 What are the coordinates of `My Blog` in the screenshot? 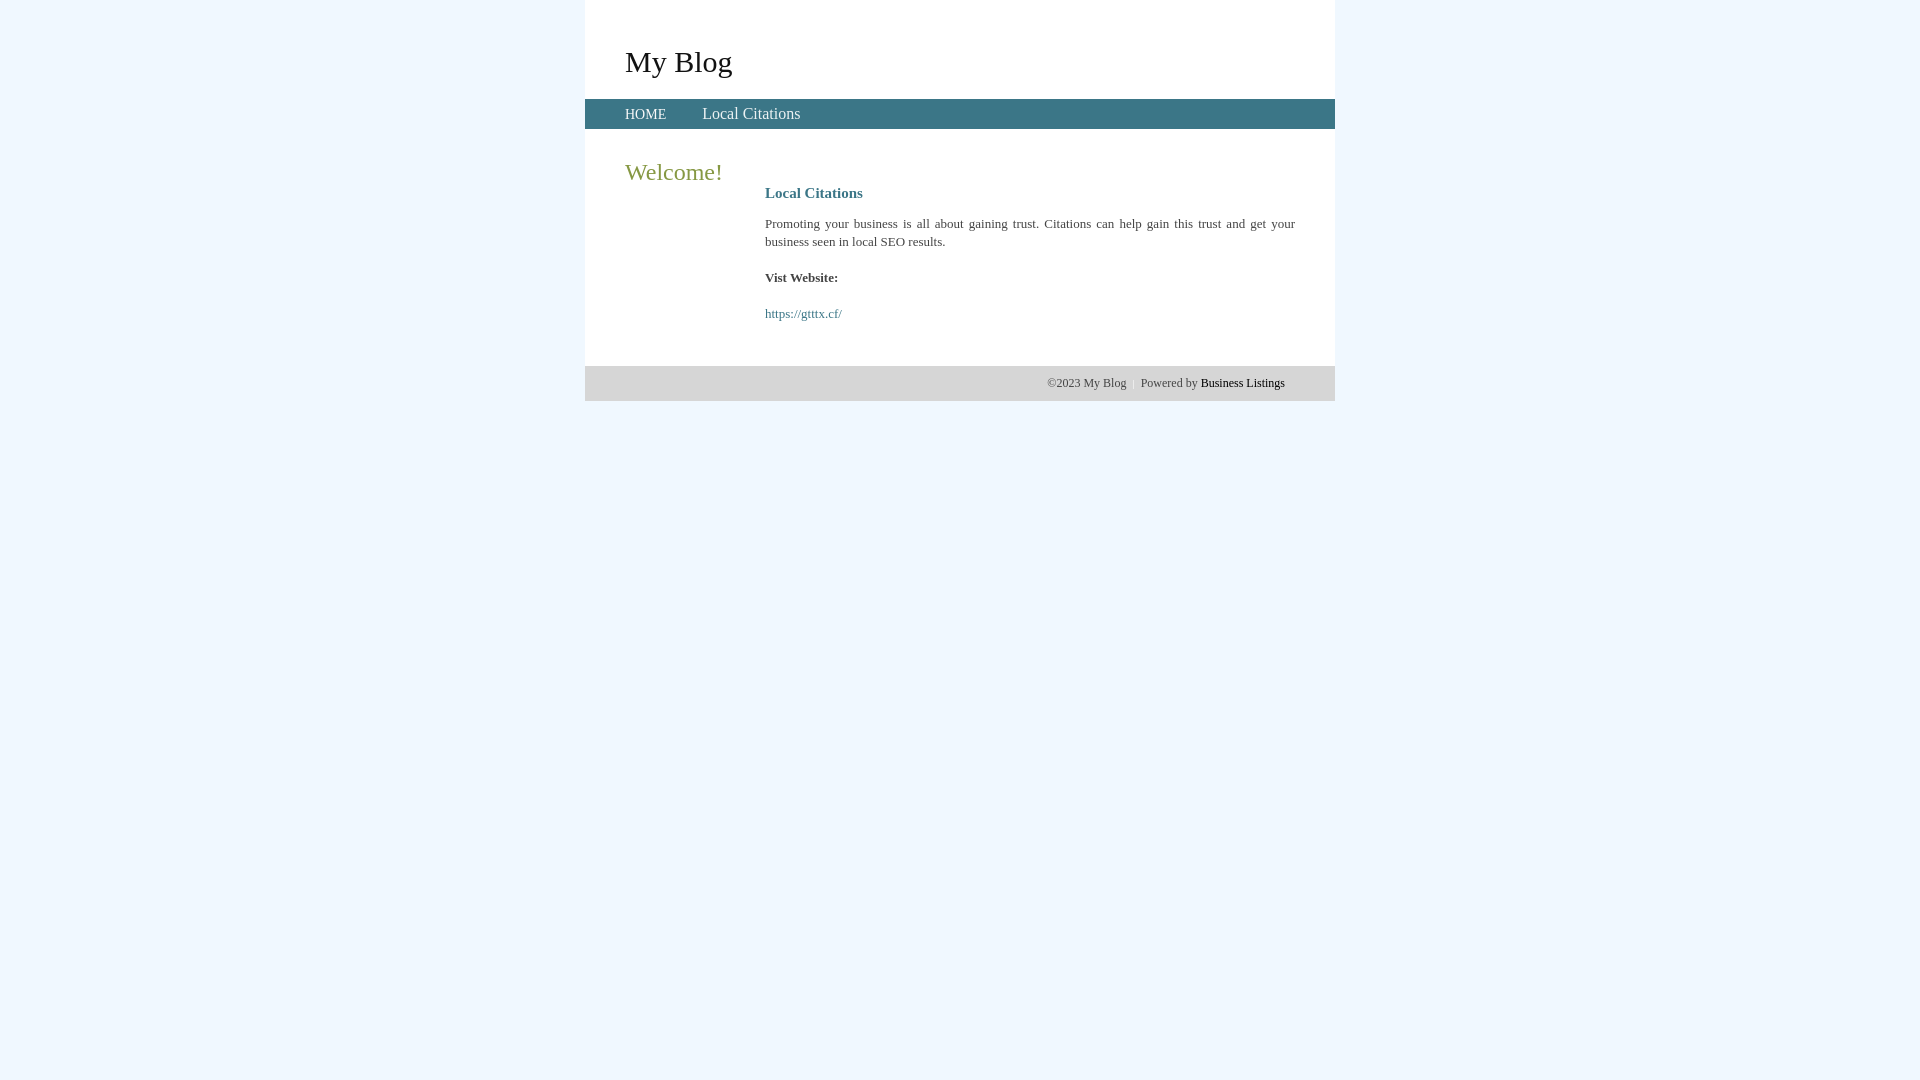 It's located at (679, 61).